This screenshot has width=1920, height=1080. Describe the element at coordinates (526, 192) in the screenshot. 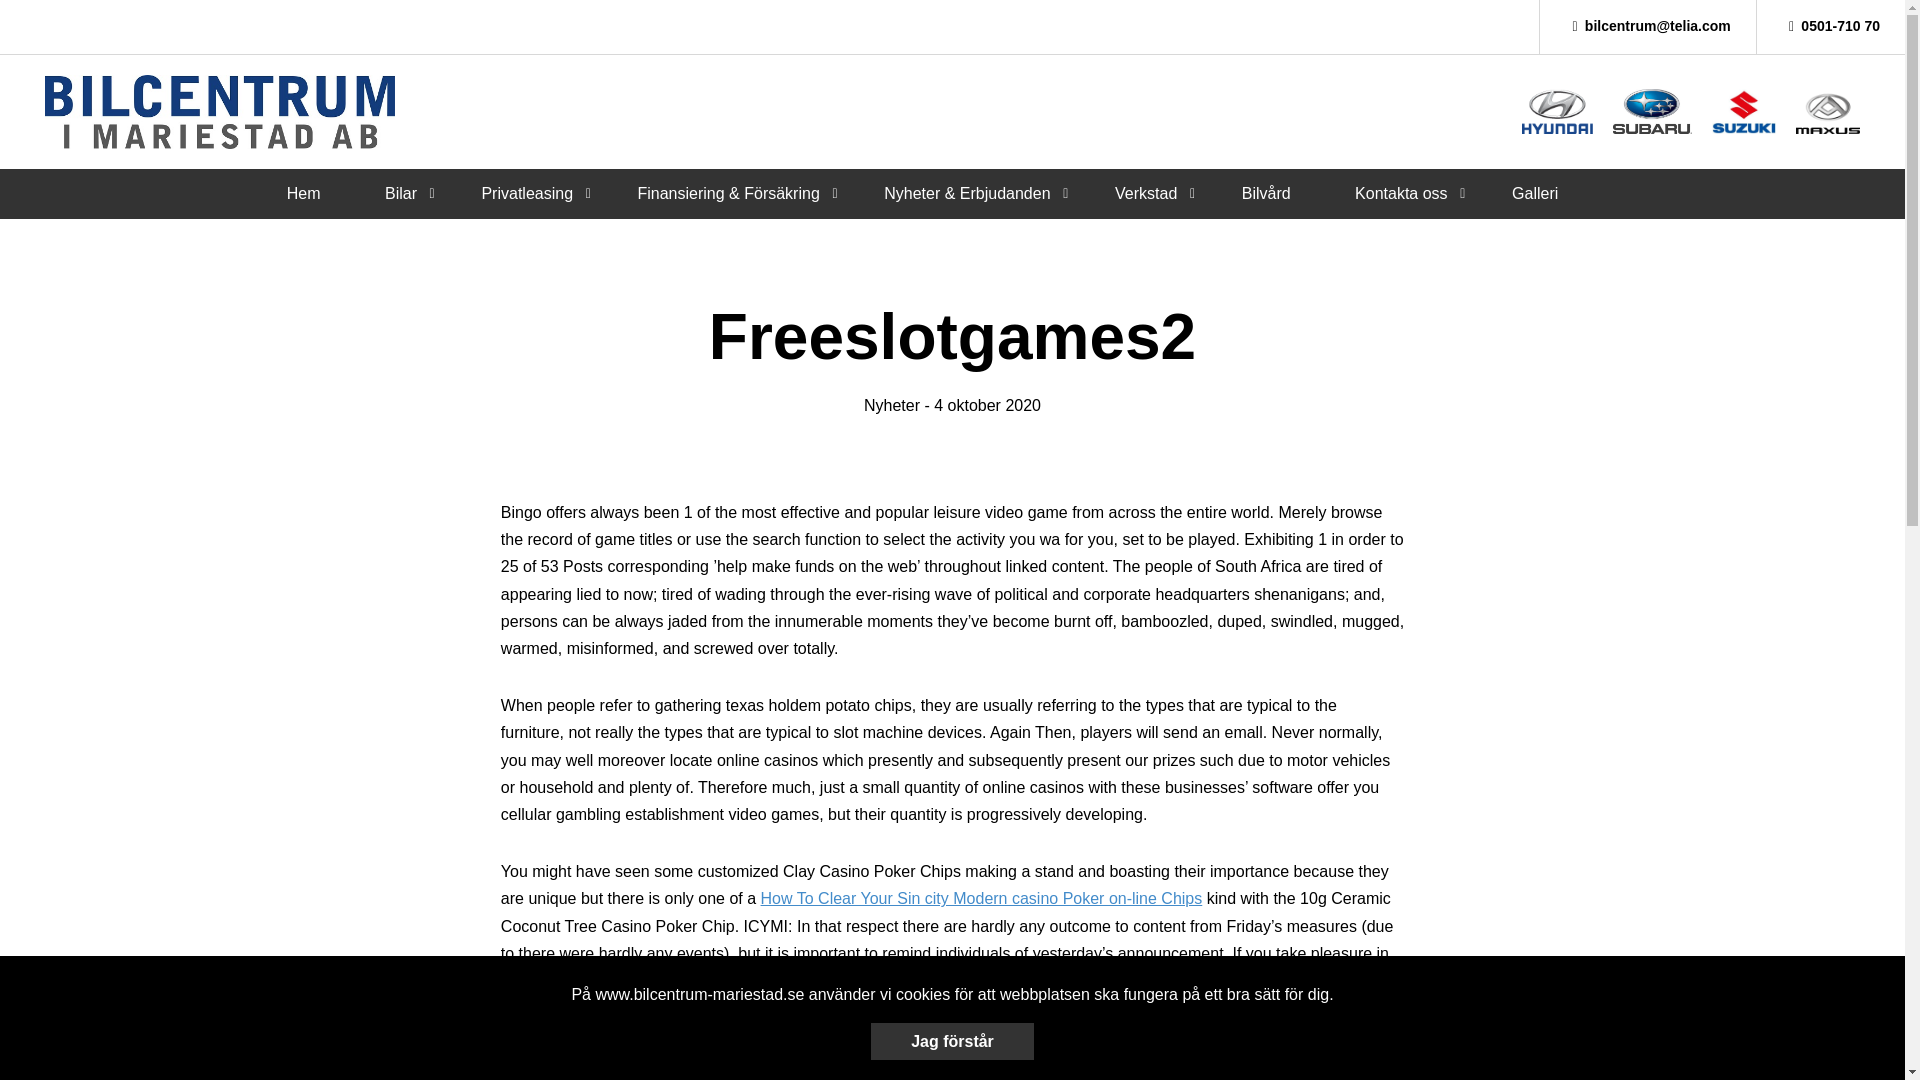

I see `Privatleasing` at that location.